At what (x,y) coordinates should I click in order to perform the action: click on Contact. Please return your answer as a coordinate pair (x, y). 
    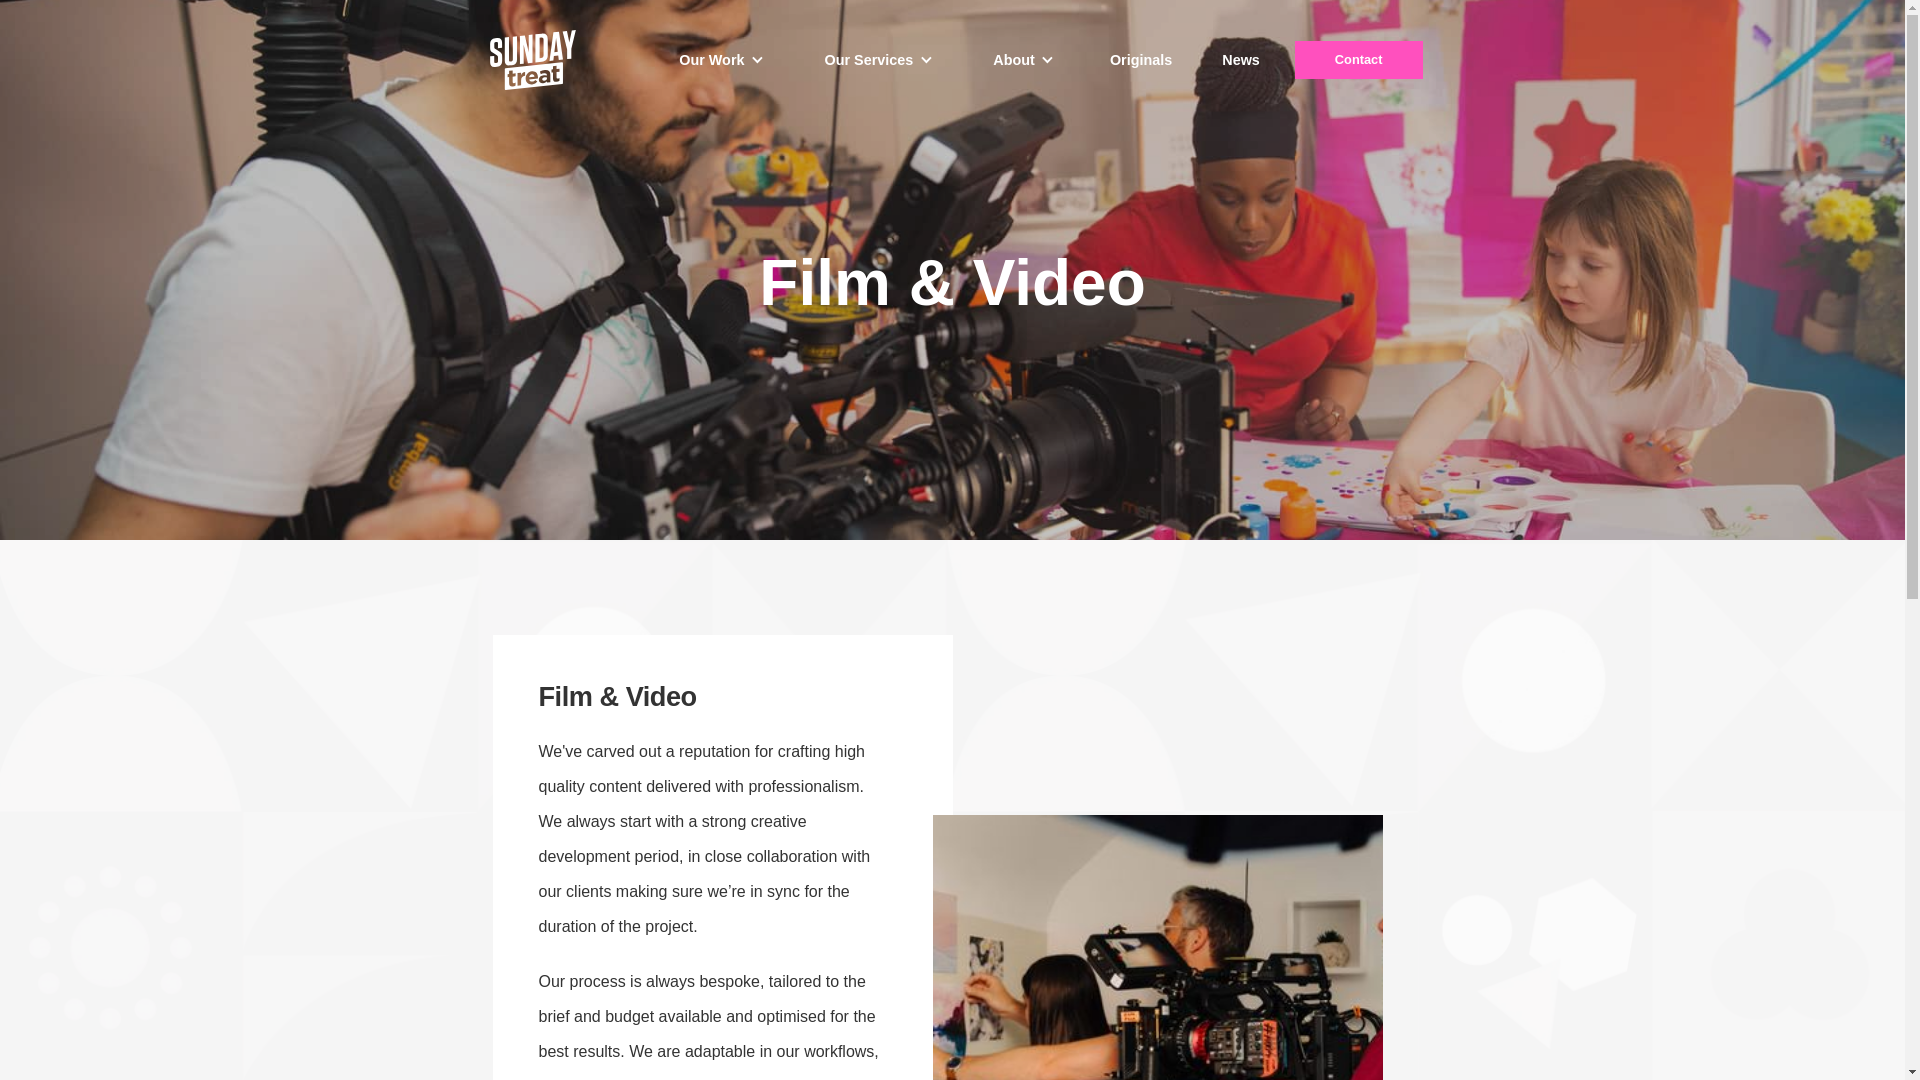
    Looking at the image, I should click on (1358, 60).